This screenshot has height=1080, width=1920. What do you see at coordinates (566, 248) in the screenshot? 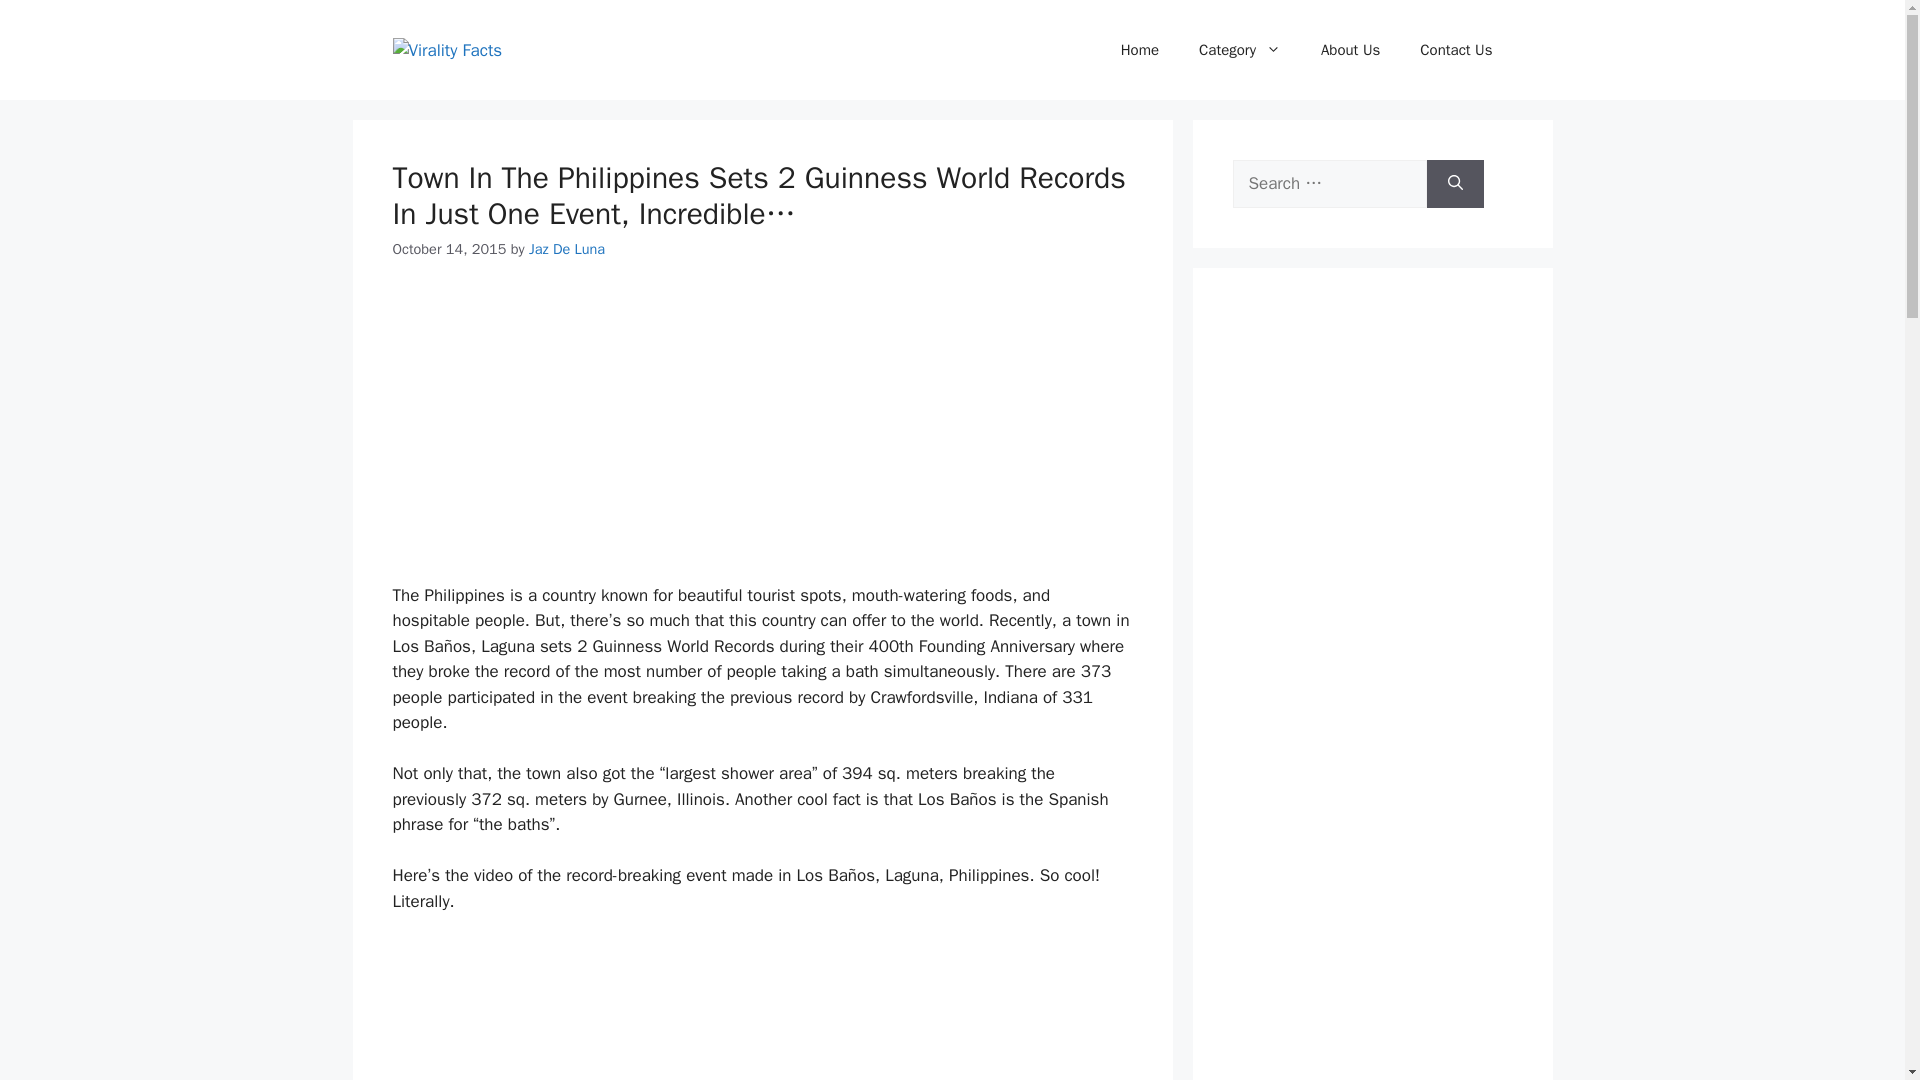
I see `Jaz De Luna` at bounding box center [566, 248].